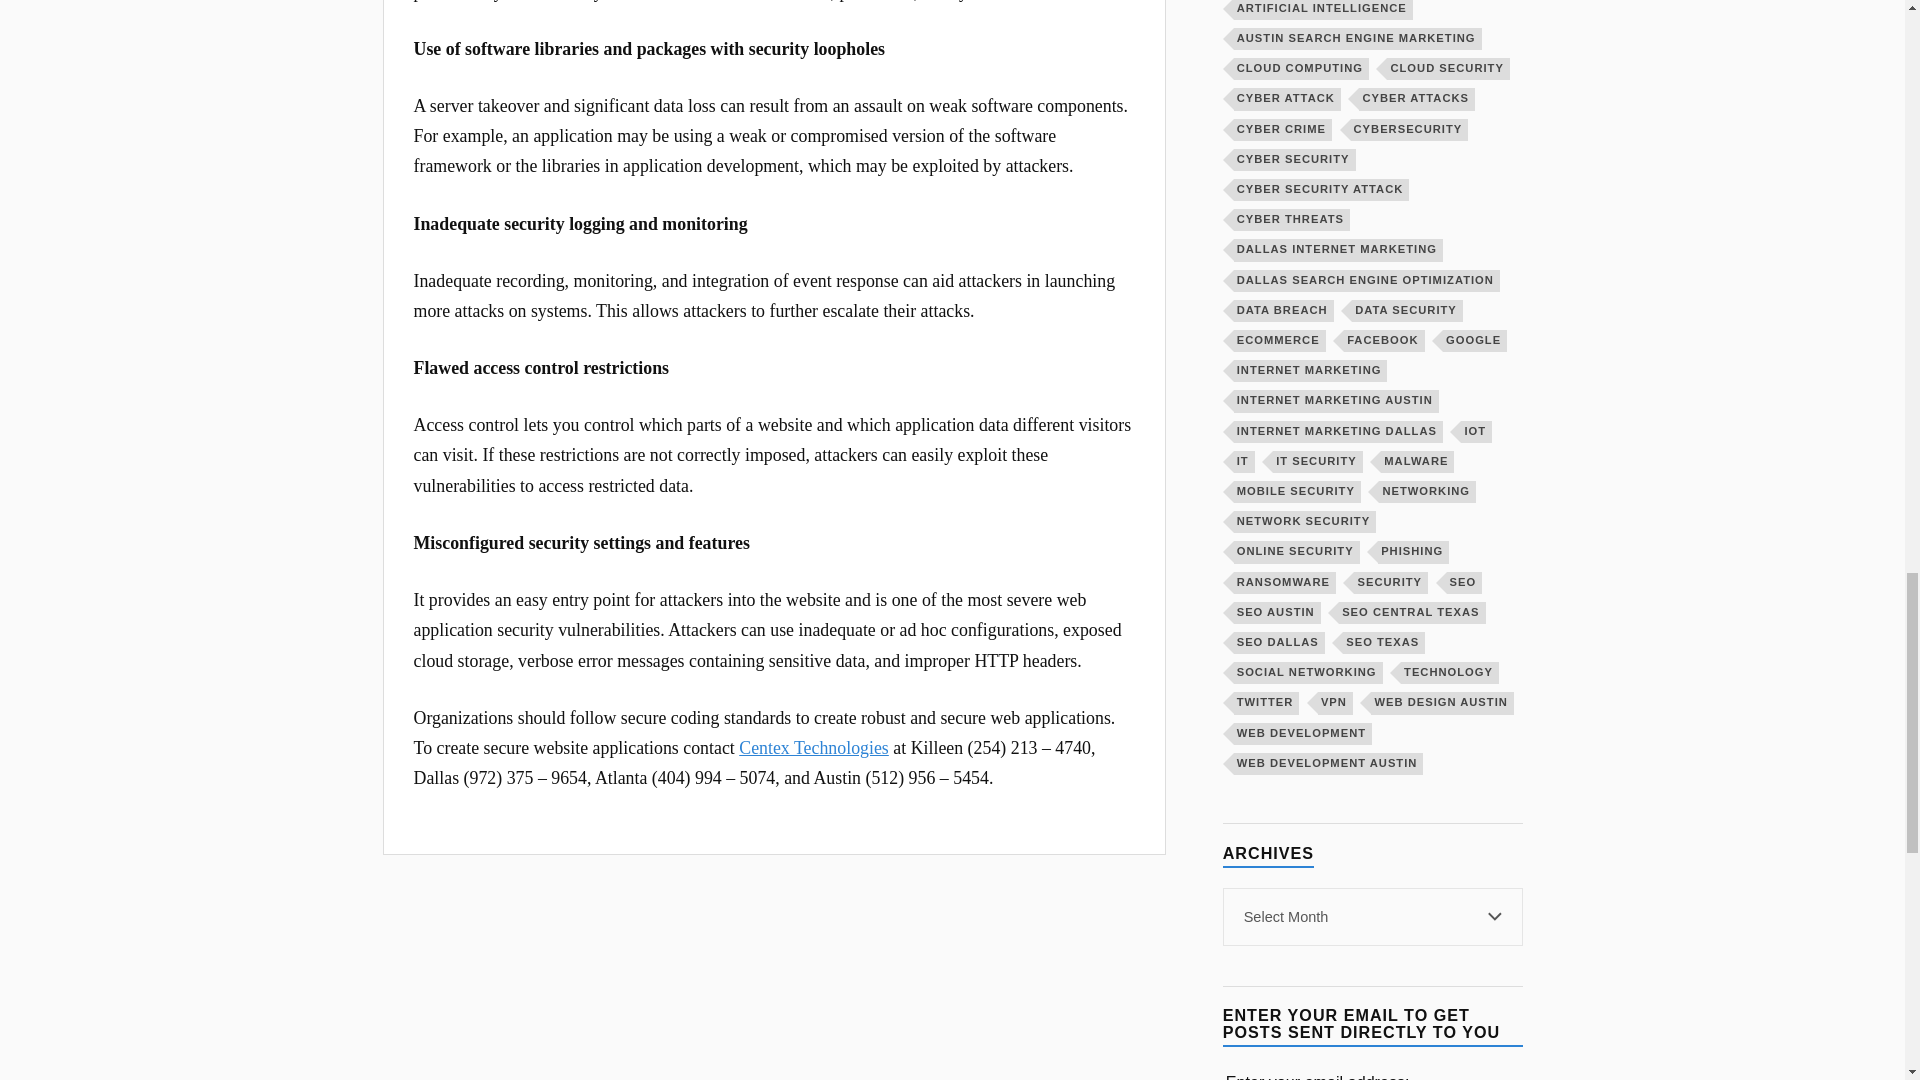 The width and height of the screenshot is (1920, 1080). Describe the element at coordinates (1358, 38) in the screenshot. I see `AUSTIN SEARCH ENGINE MARKETING` at that location.